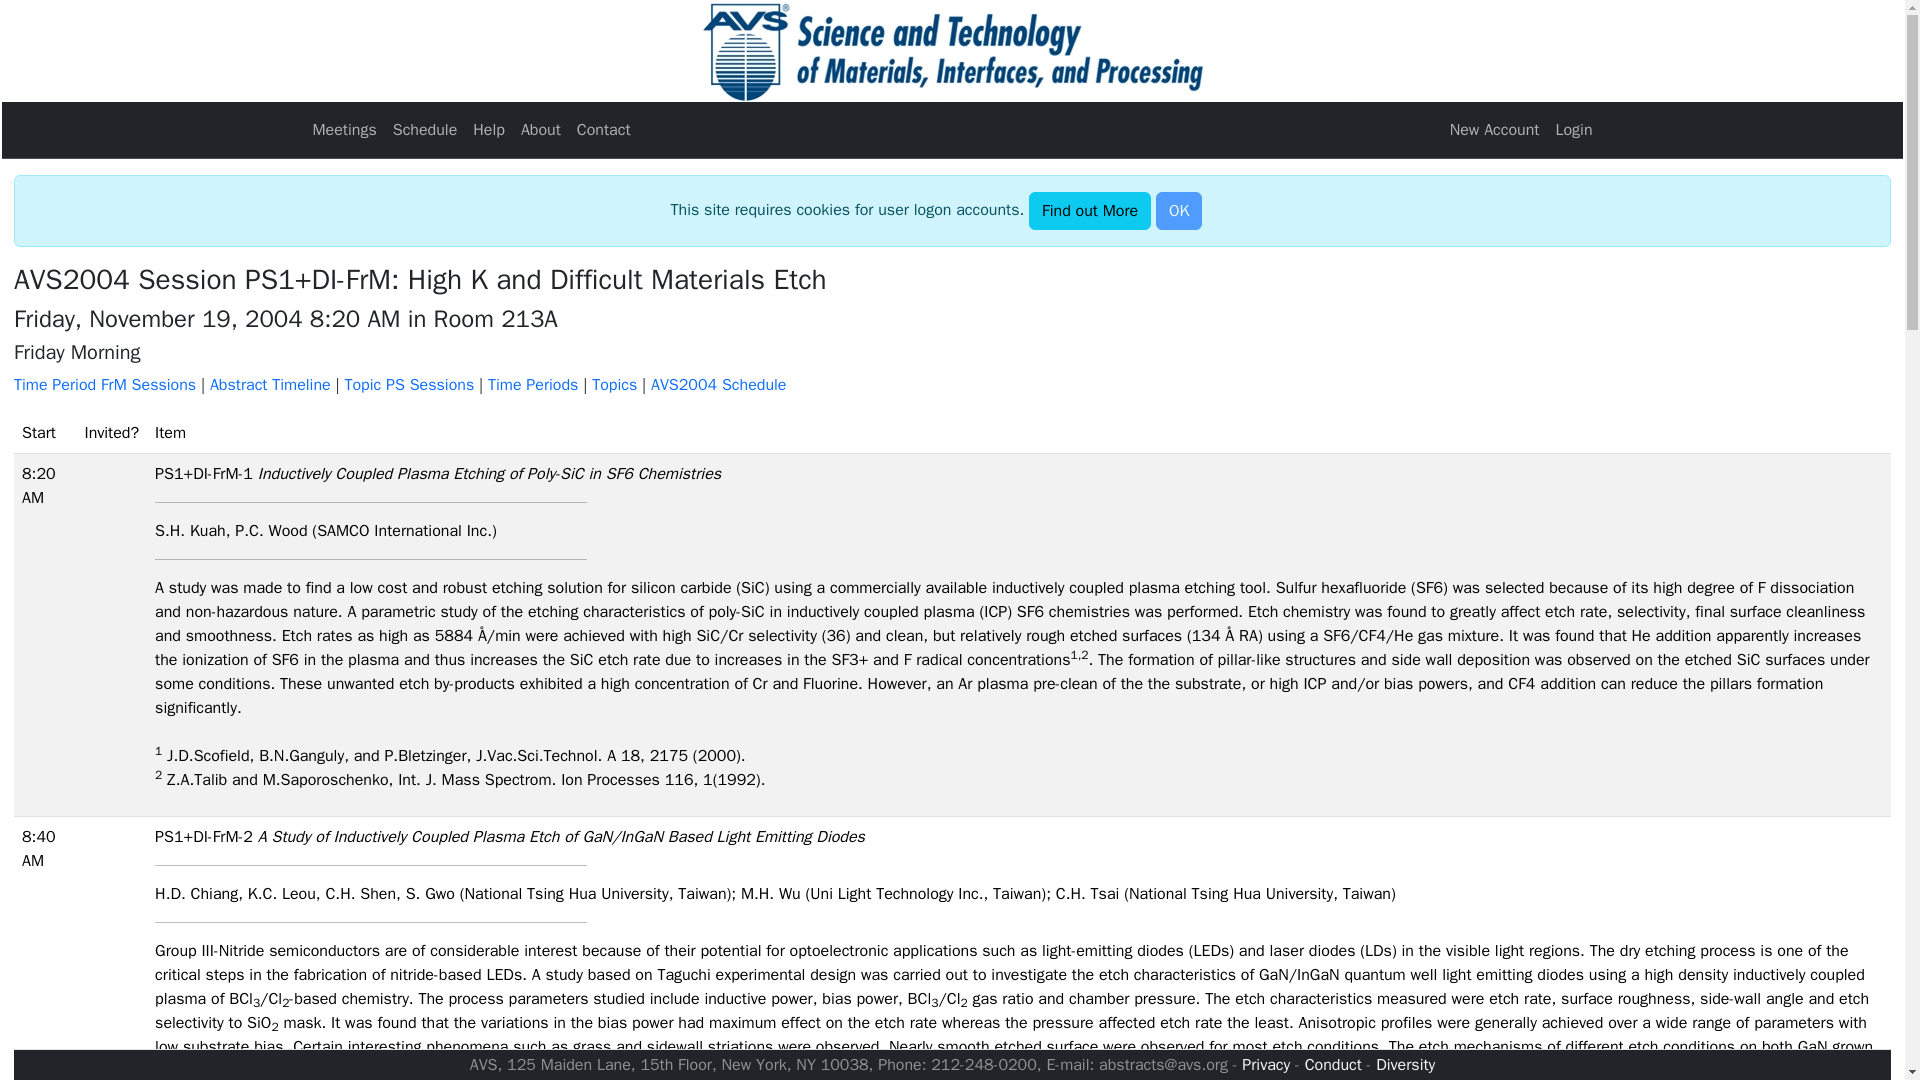 This screenshot has width=1920, height=1080. I want to click on Schedule, so click(426, 130).